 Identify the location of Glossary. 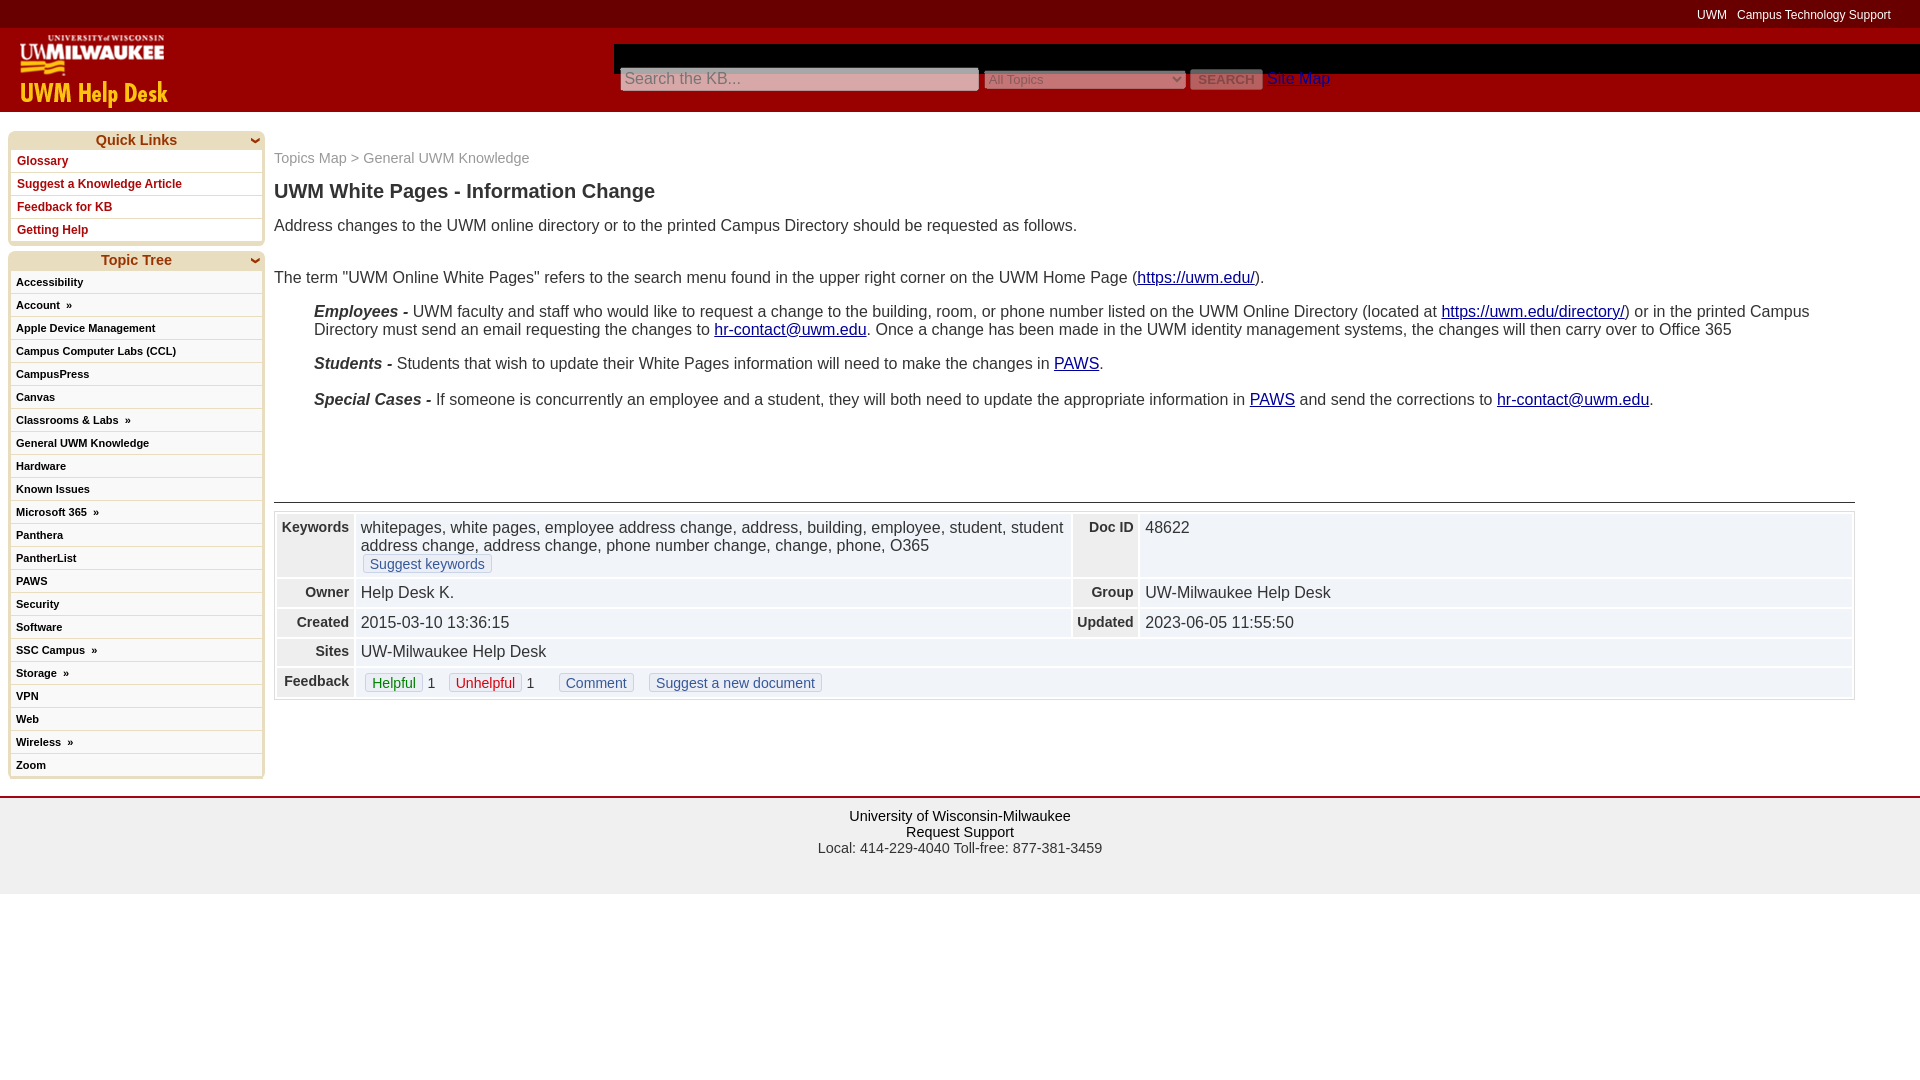
(136, 160).